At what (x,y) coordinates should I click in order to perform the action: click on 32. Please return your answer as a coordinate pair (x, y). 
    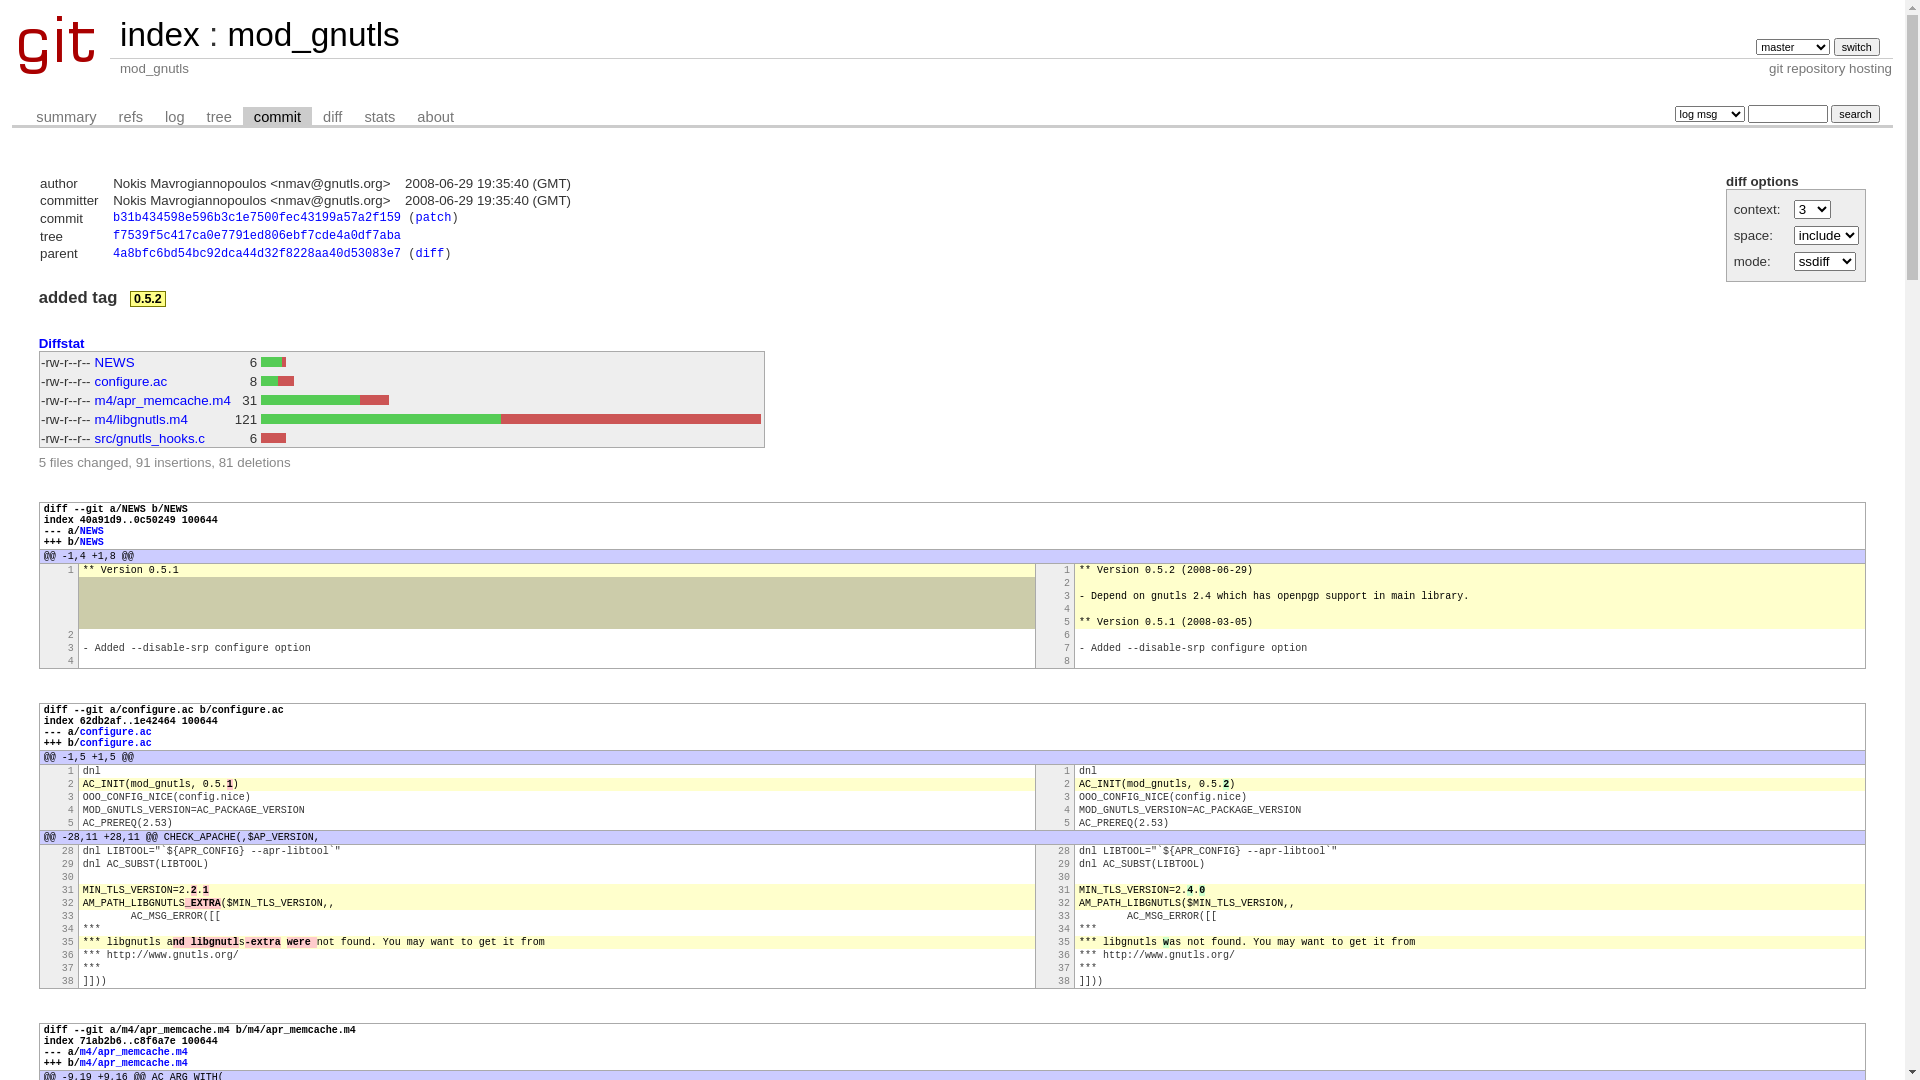
    Looking at the image, I should click on (68, 904).